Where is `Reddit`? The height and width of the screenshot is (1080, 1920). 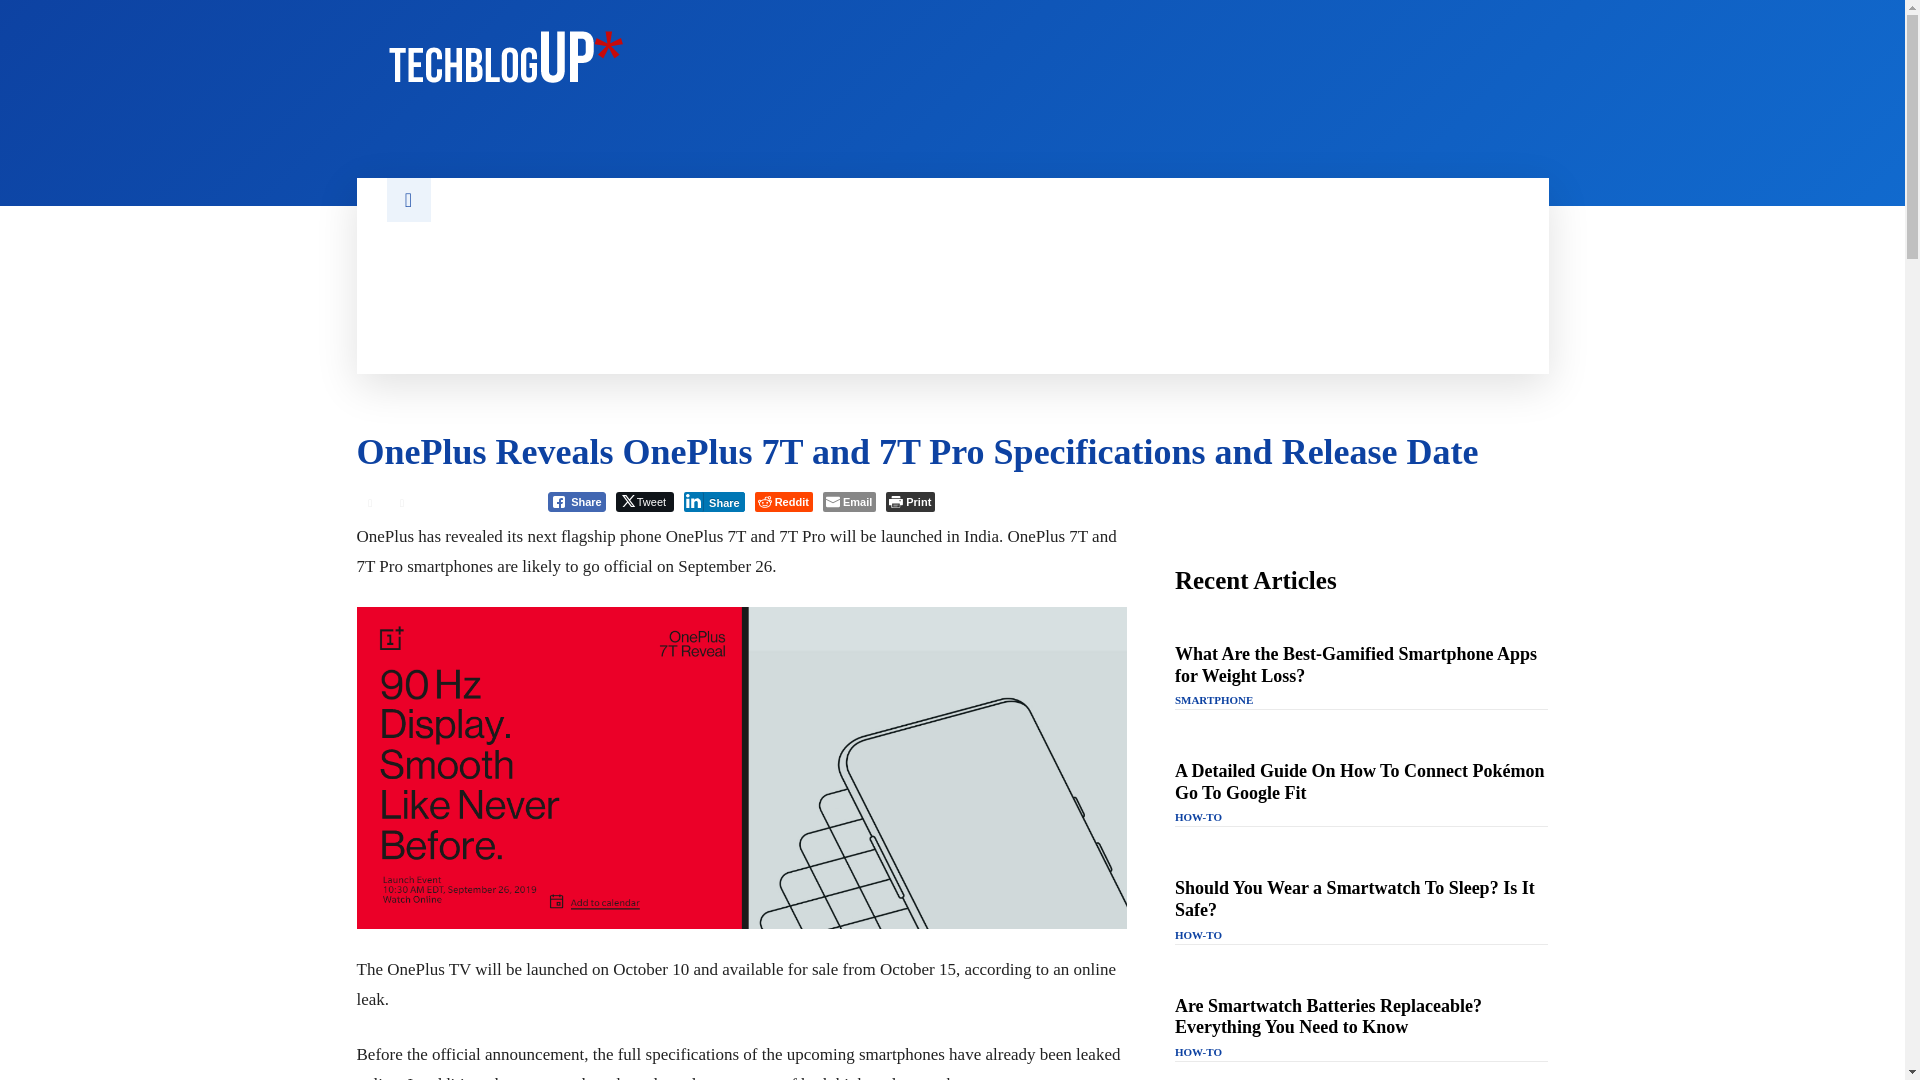
Reddit is located at coordinates (783, 502).